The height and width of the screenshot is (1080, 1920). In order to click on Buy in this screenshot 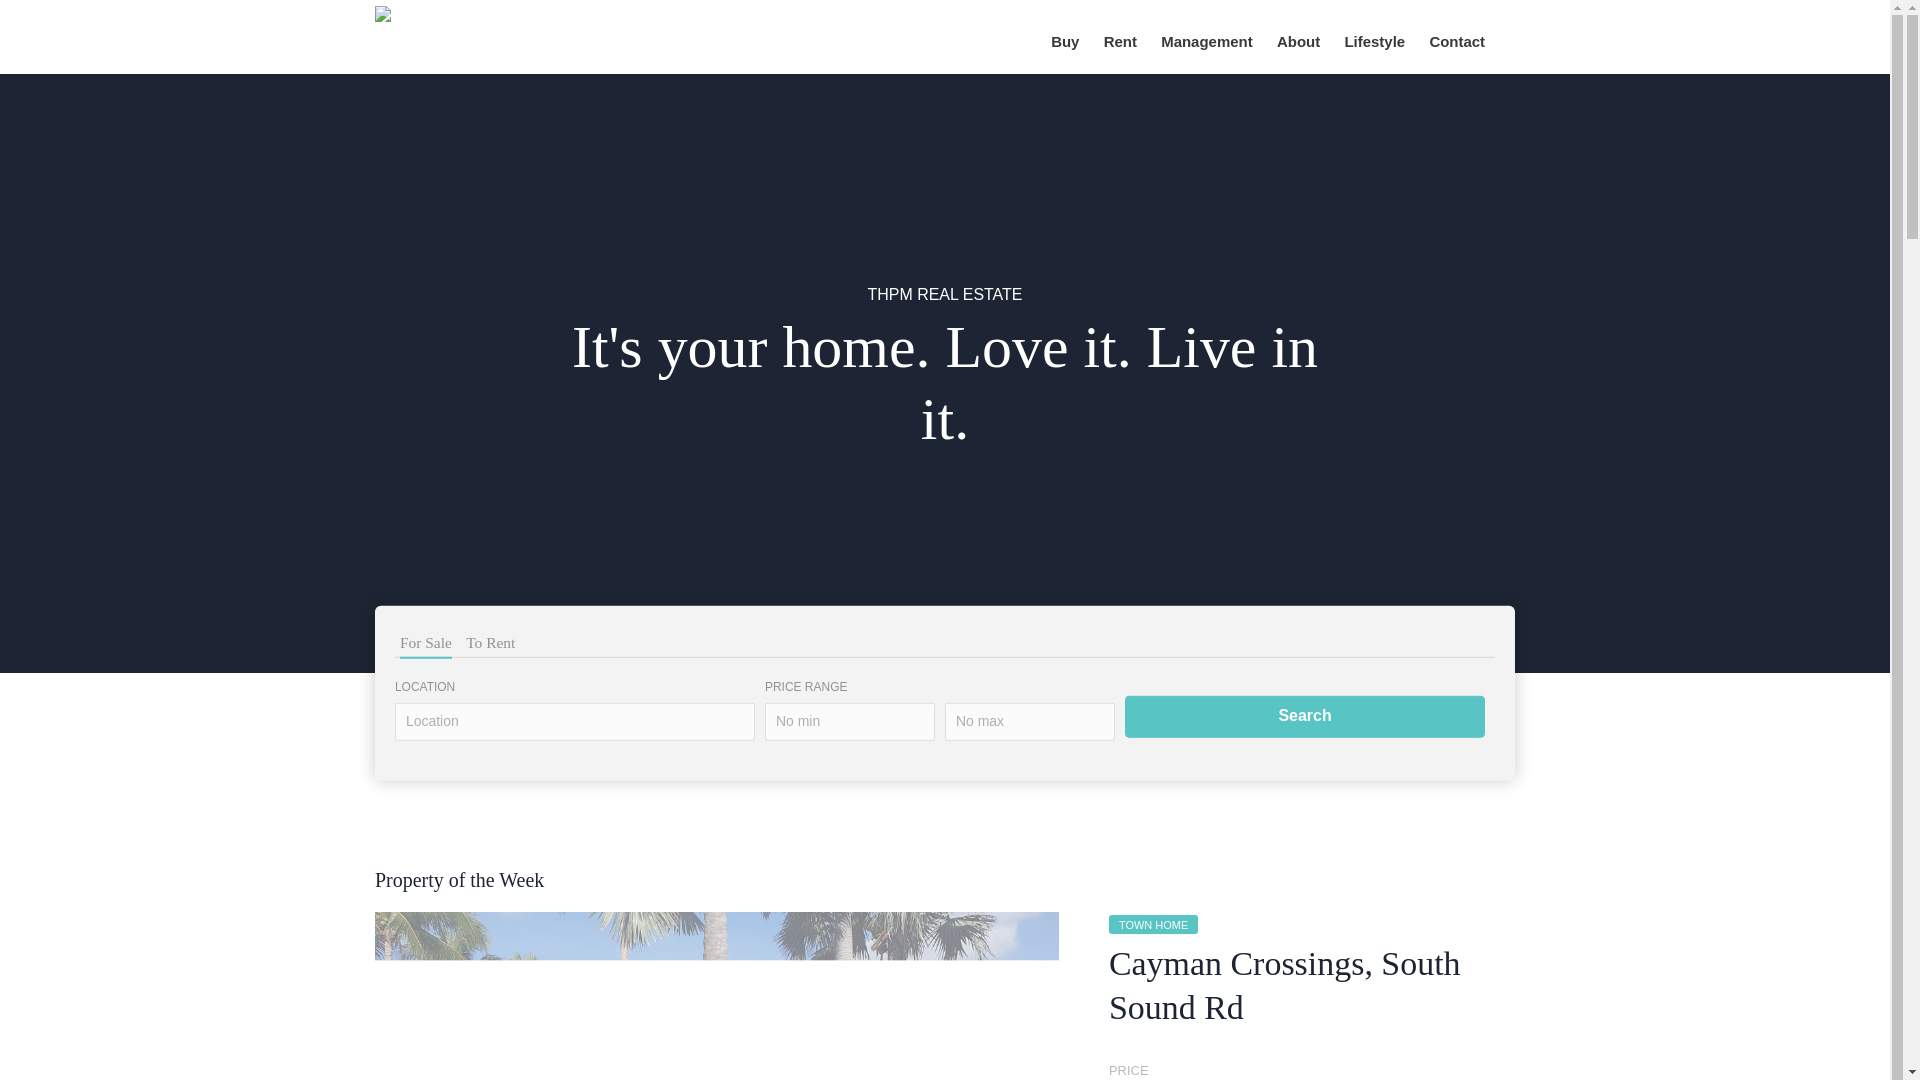, I will do `click(1064, 44)`.